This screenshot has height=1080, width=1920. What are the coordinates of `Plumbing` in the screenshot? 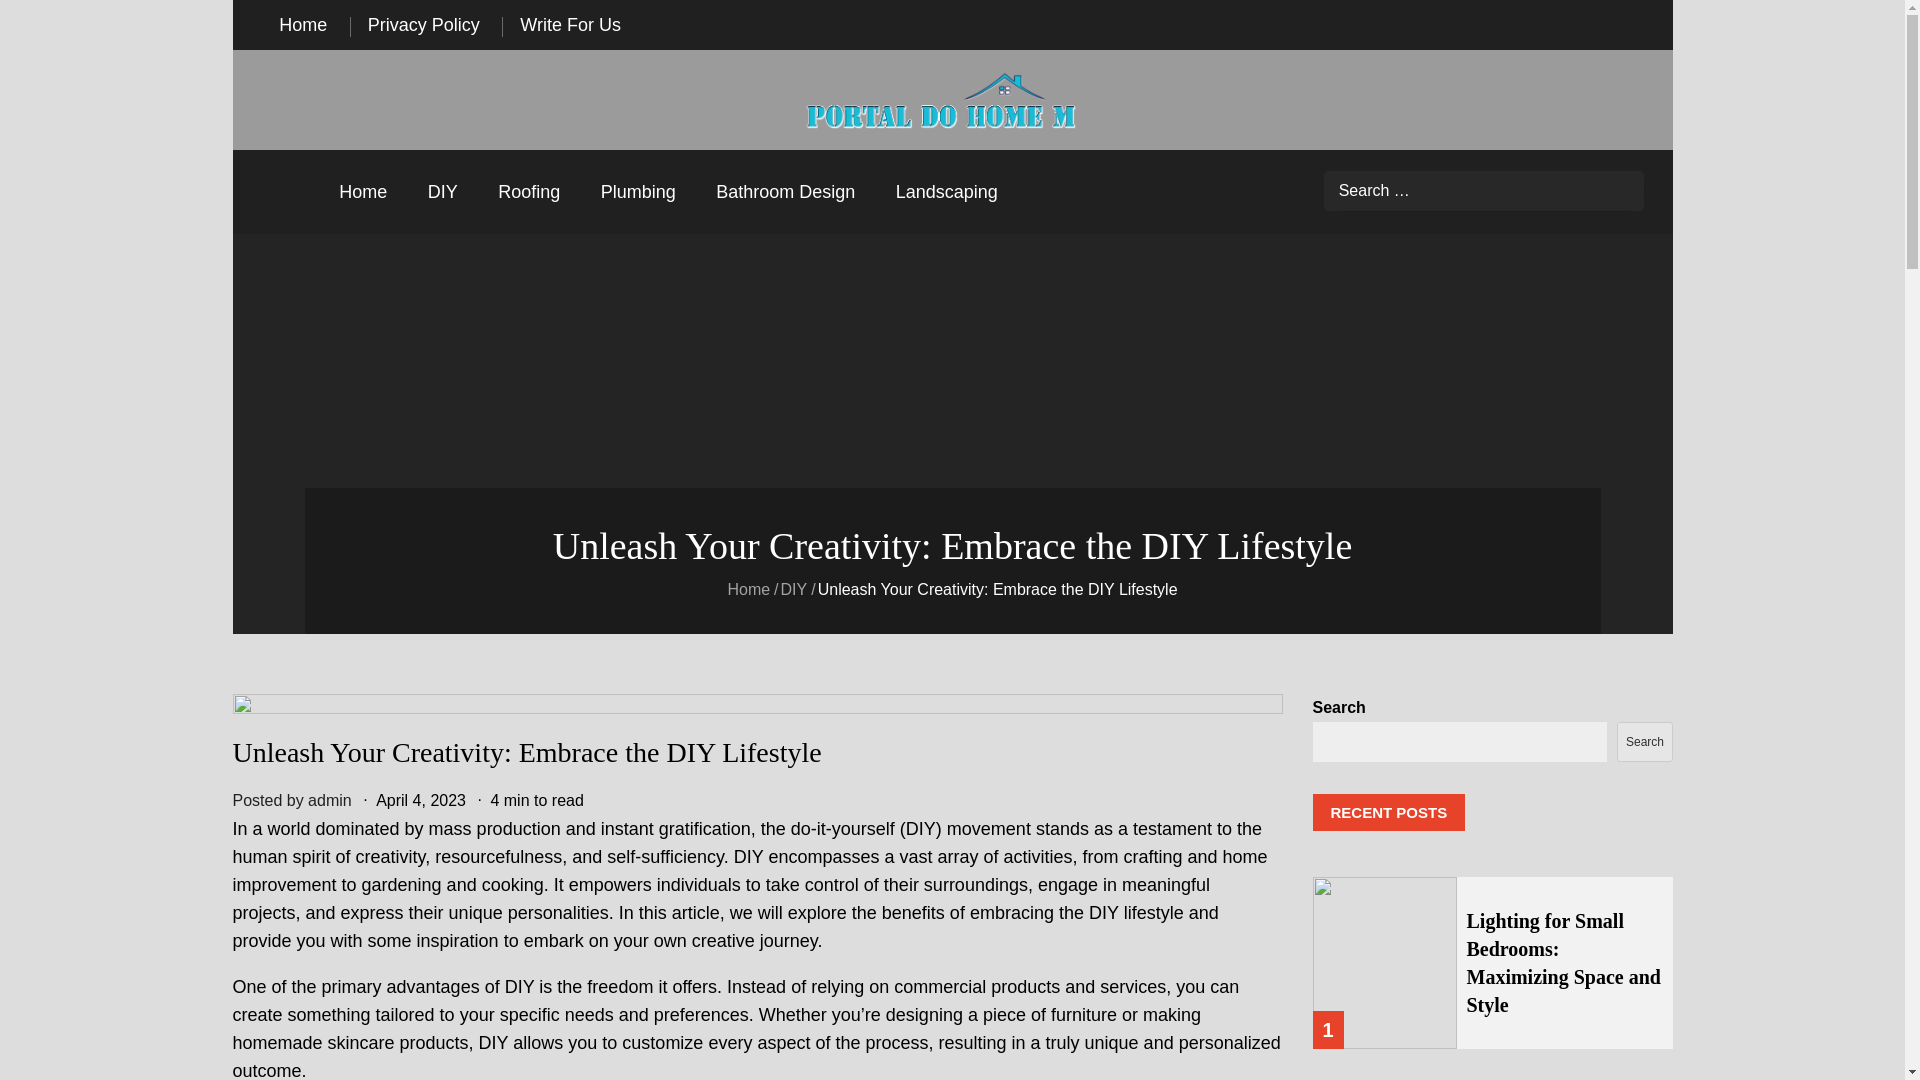 It's located at (638, 192).